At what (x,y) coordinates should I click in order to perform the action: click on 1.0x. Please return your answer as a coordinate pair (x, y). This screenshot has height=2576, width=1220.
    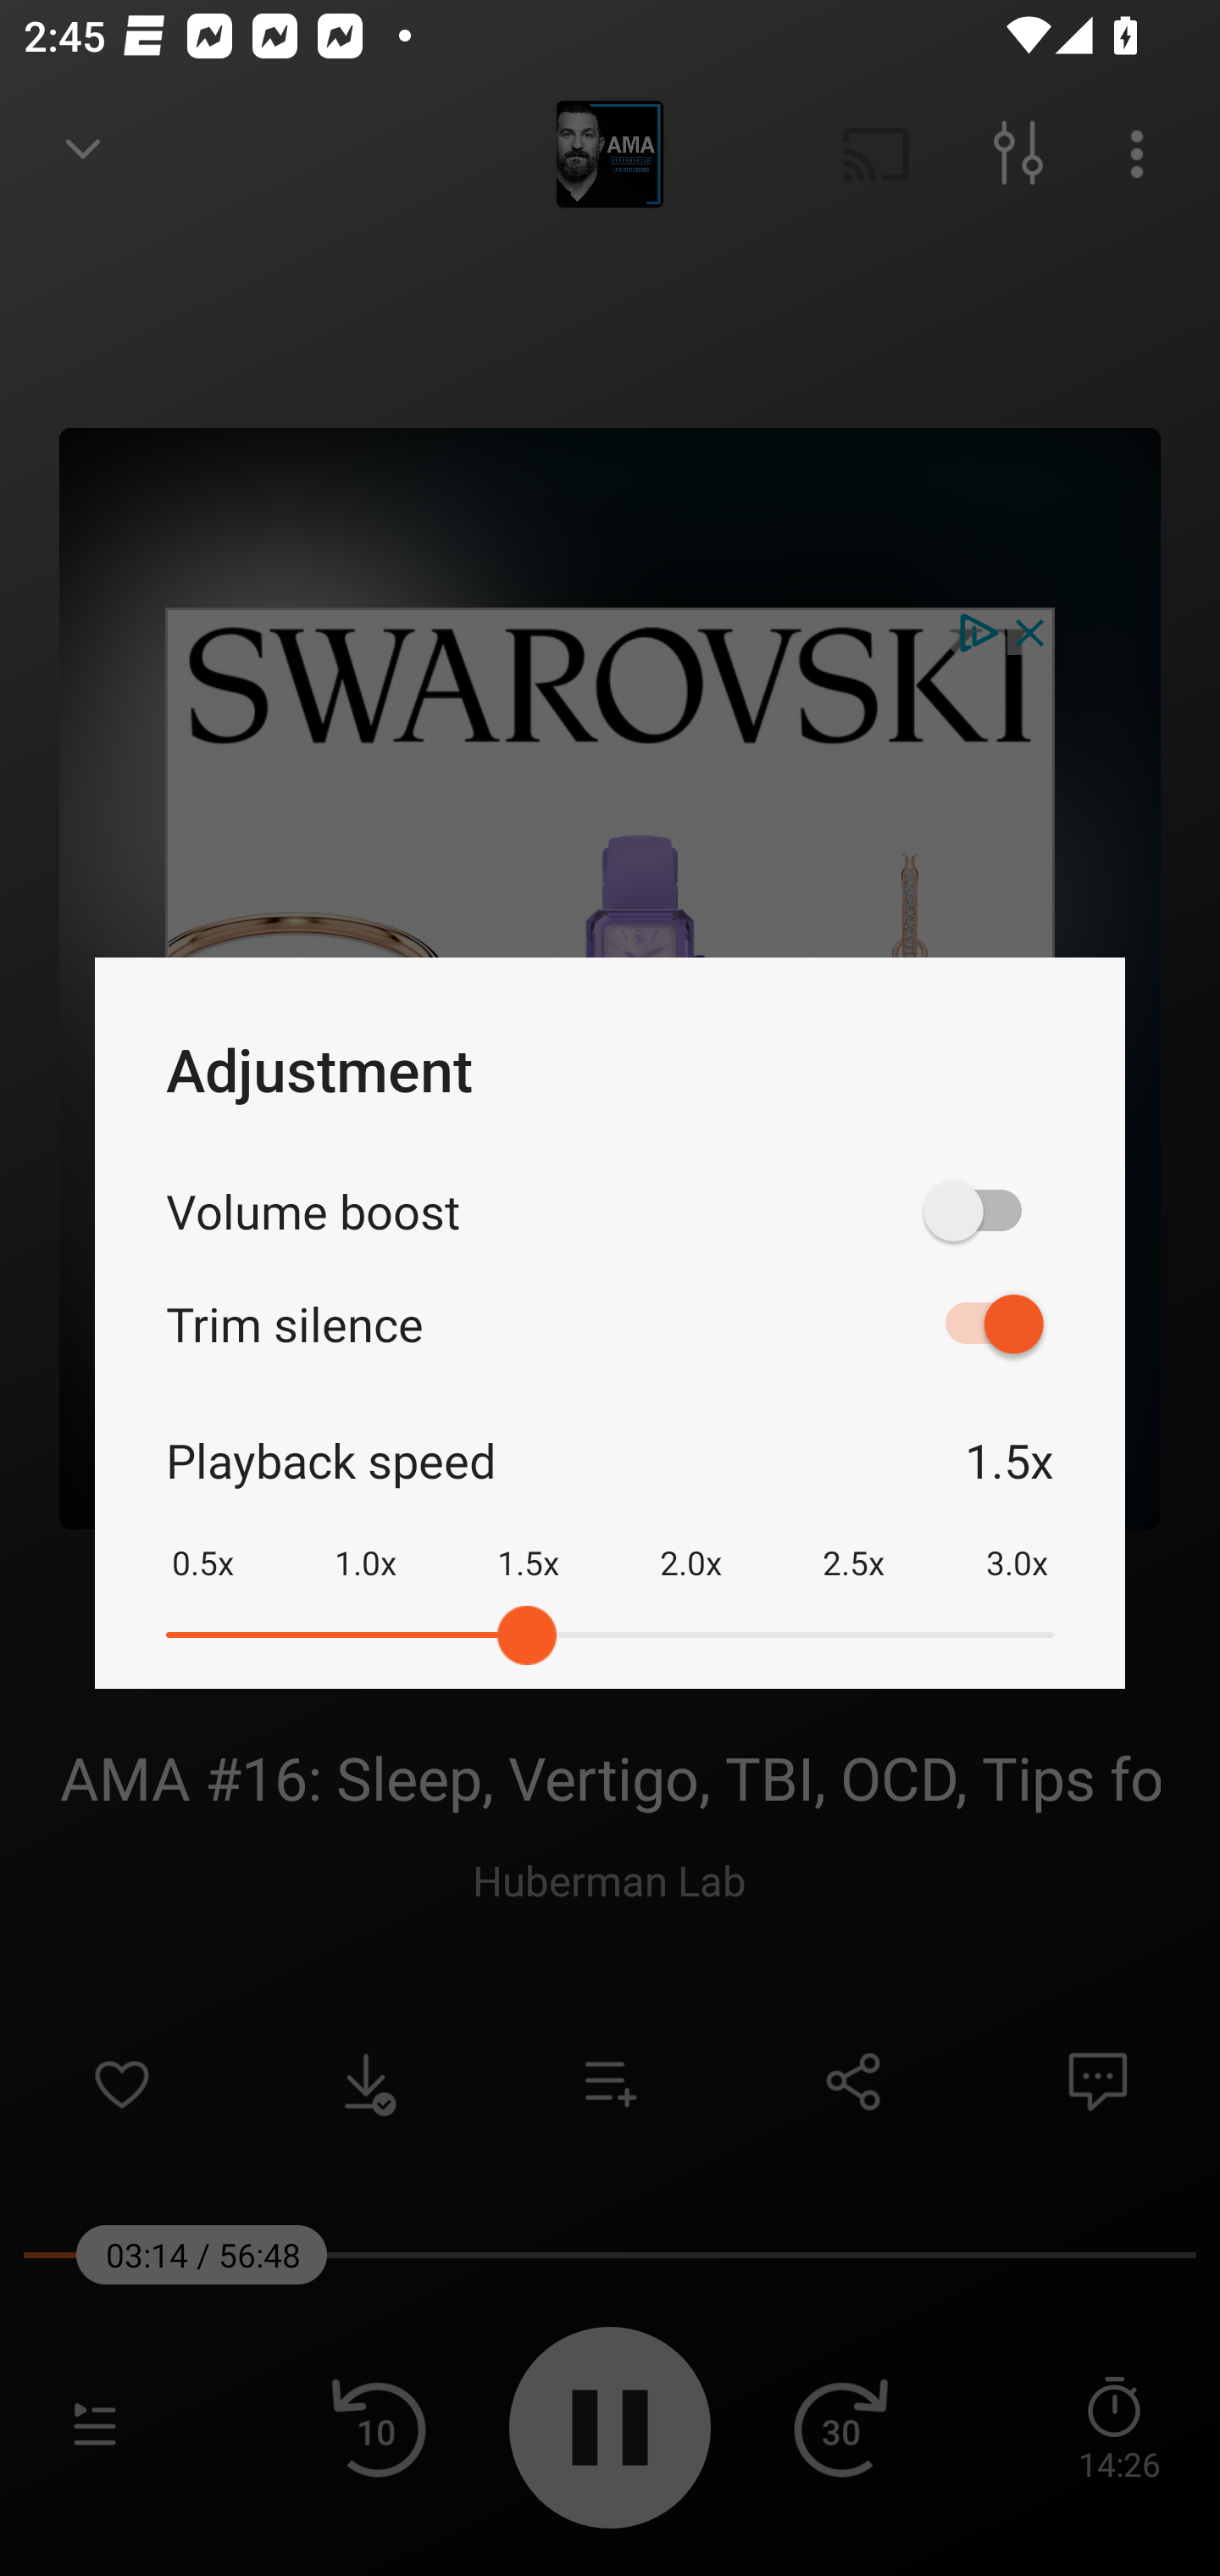
    Looking at the image, I should click on (365, 1541).